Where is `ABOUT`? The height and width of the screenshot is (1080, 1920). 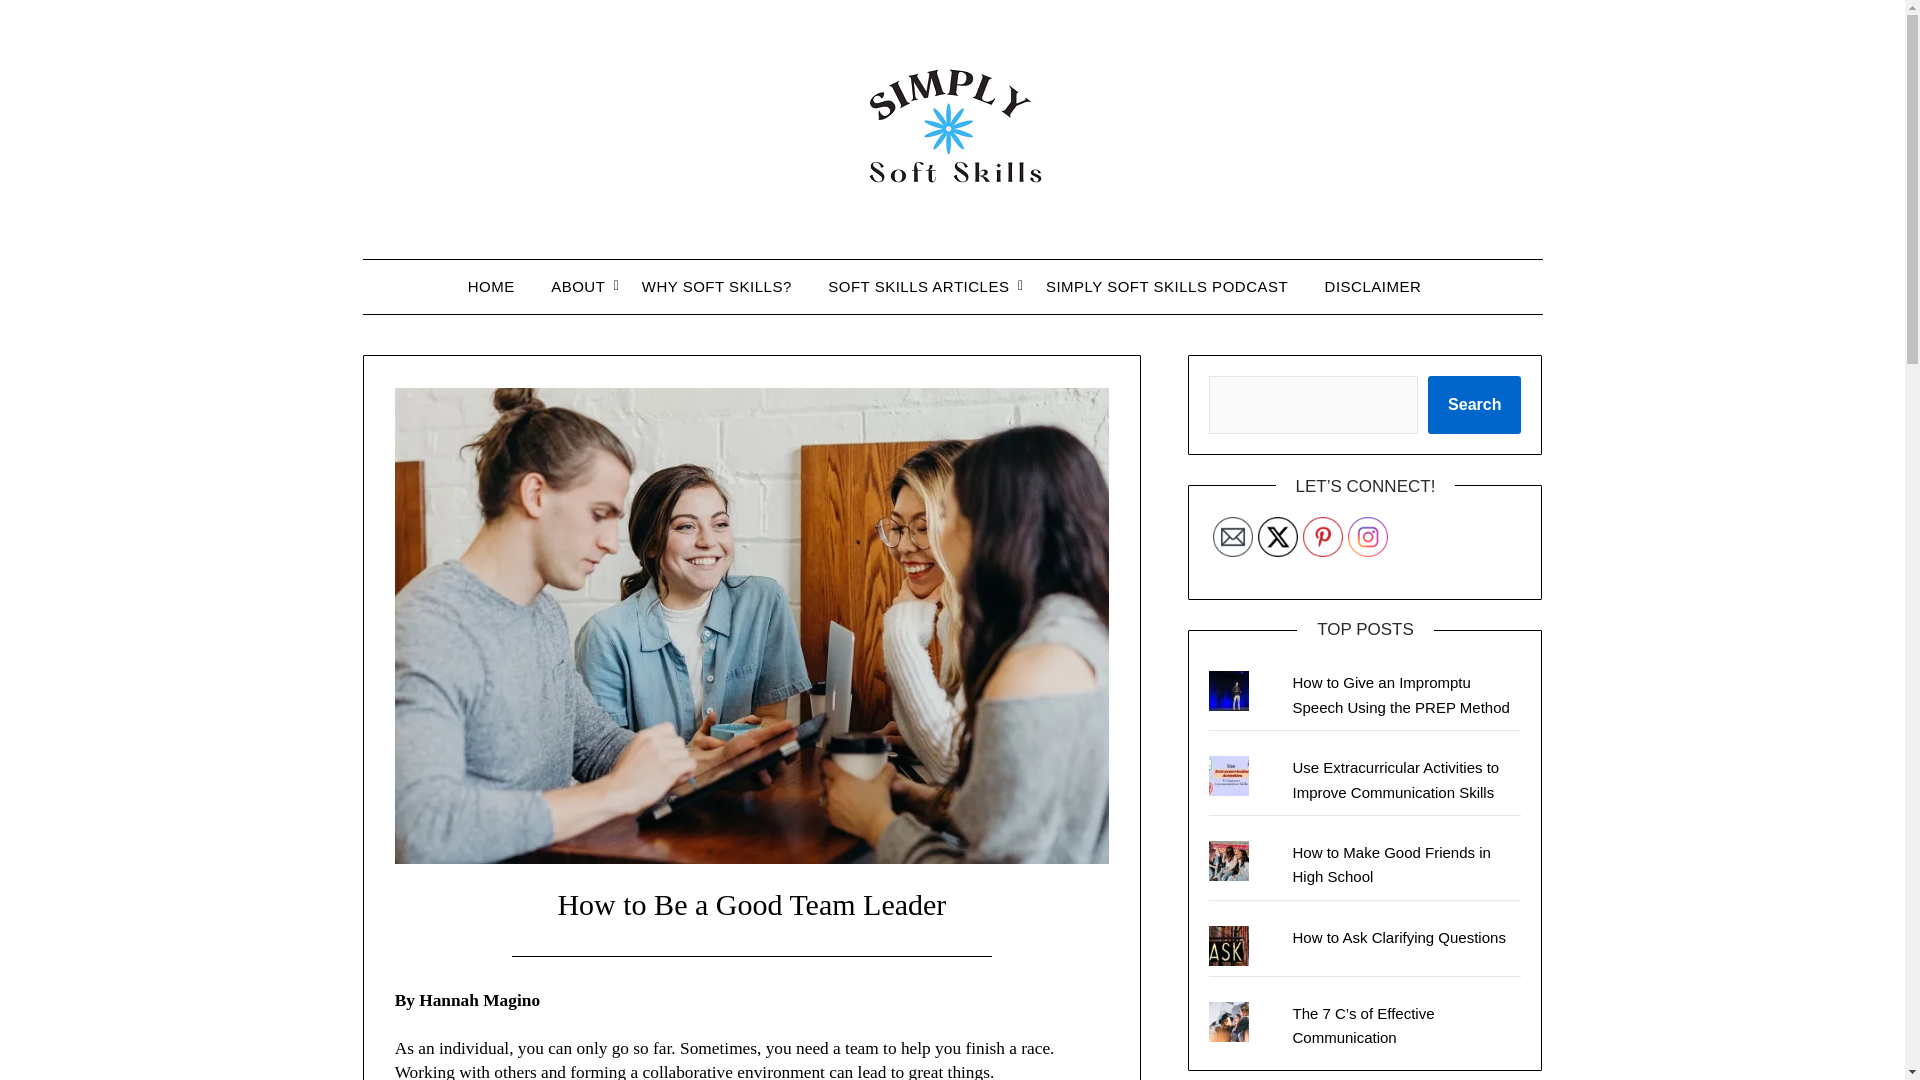 ABOUT is located at coordinates (578, 287).